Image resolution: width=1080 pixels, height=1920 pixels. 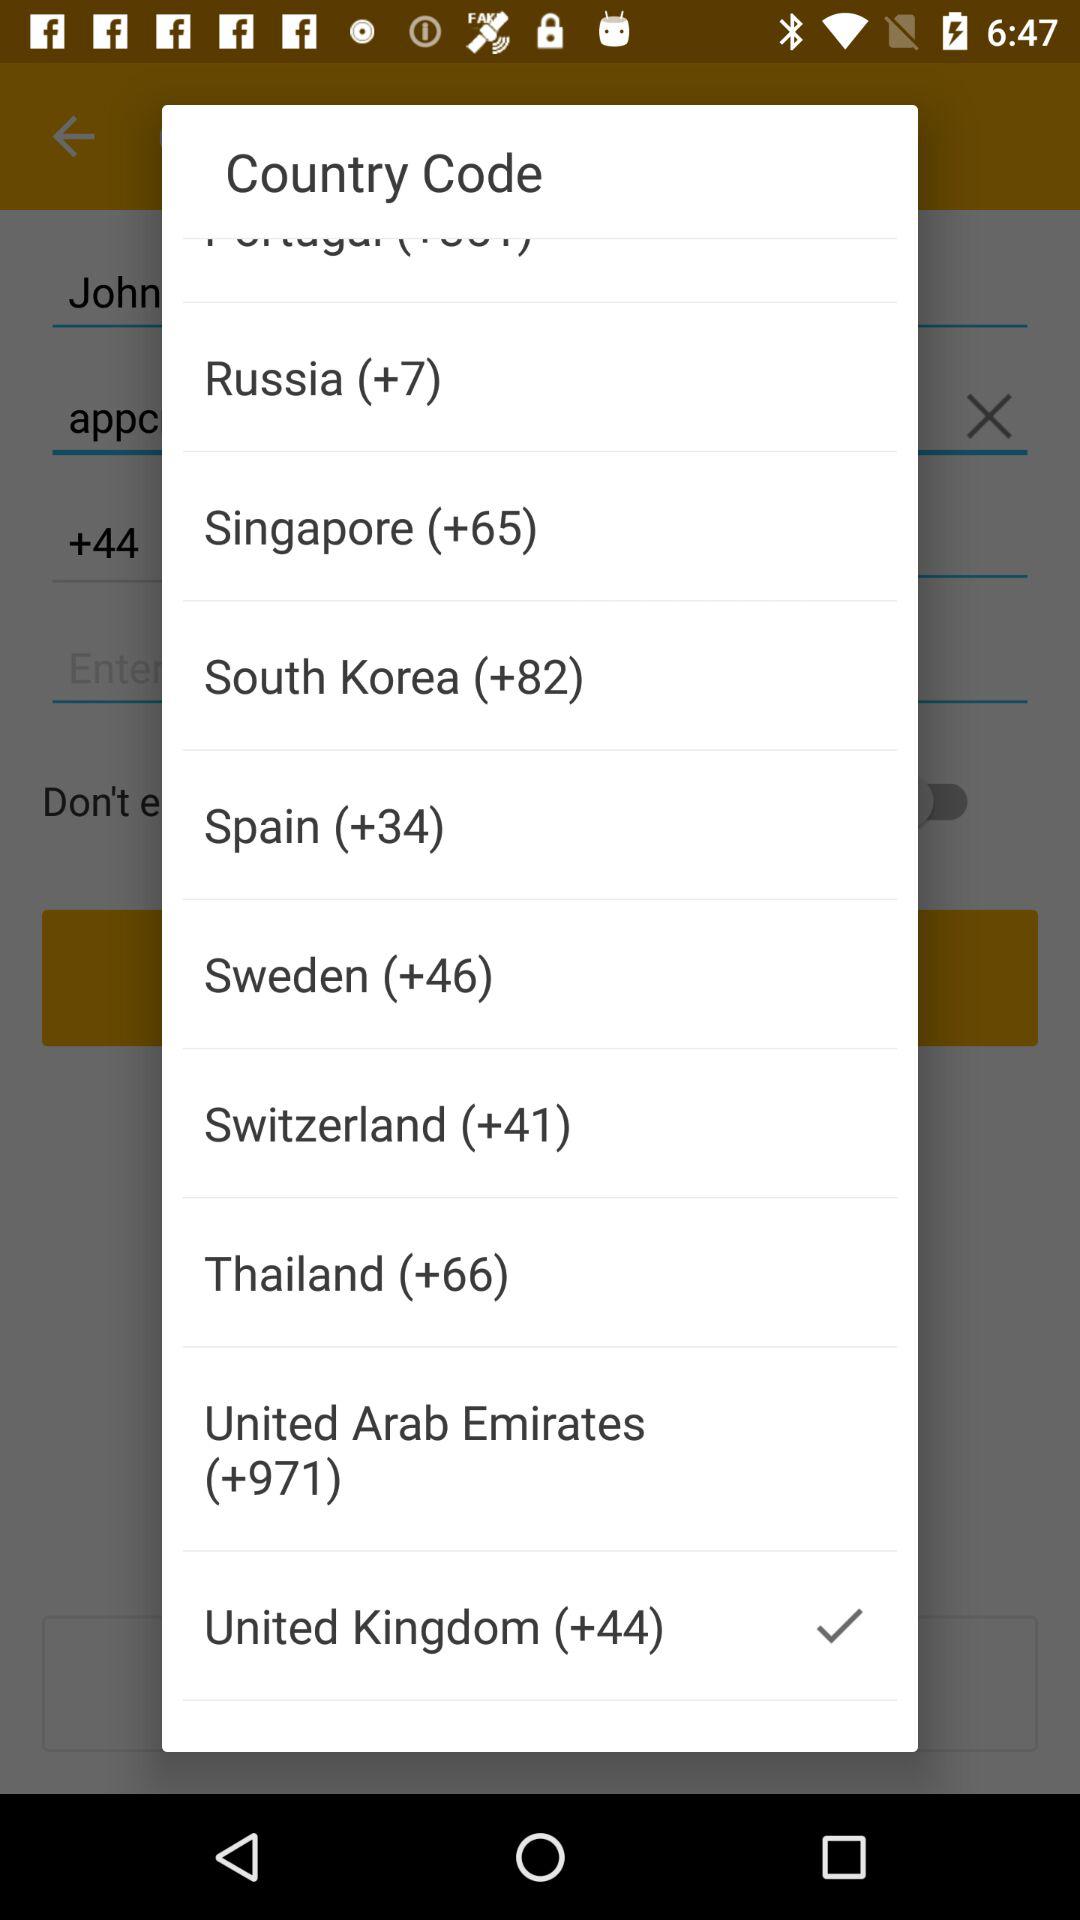 What do you see at coordinates (482, 1123) in the screenshot?
I see `swipe until the switzerland (+41)` at bounding box center [482, 1123].